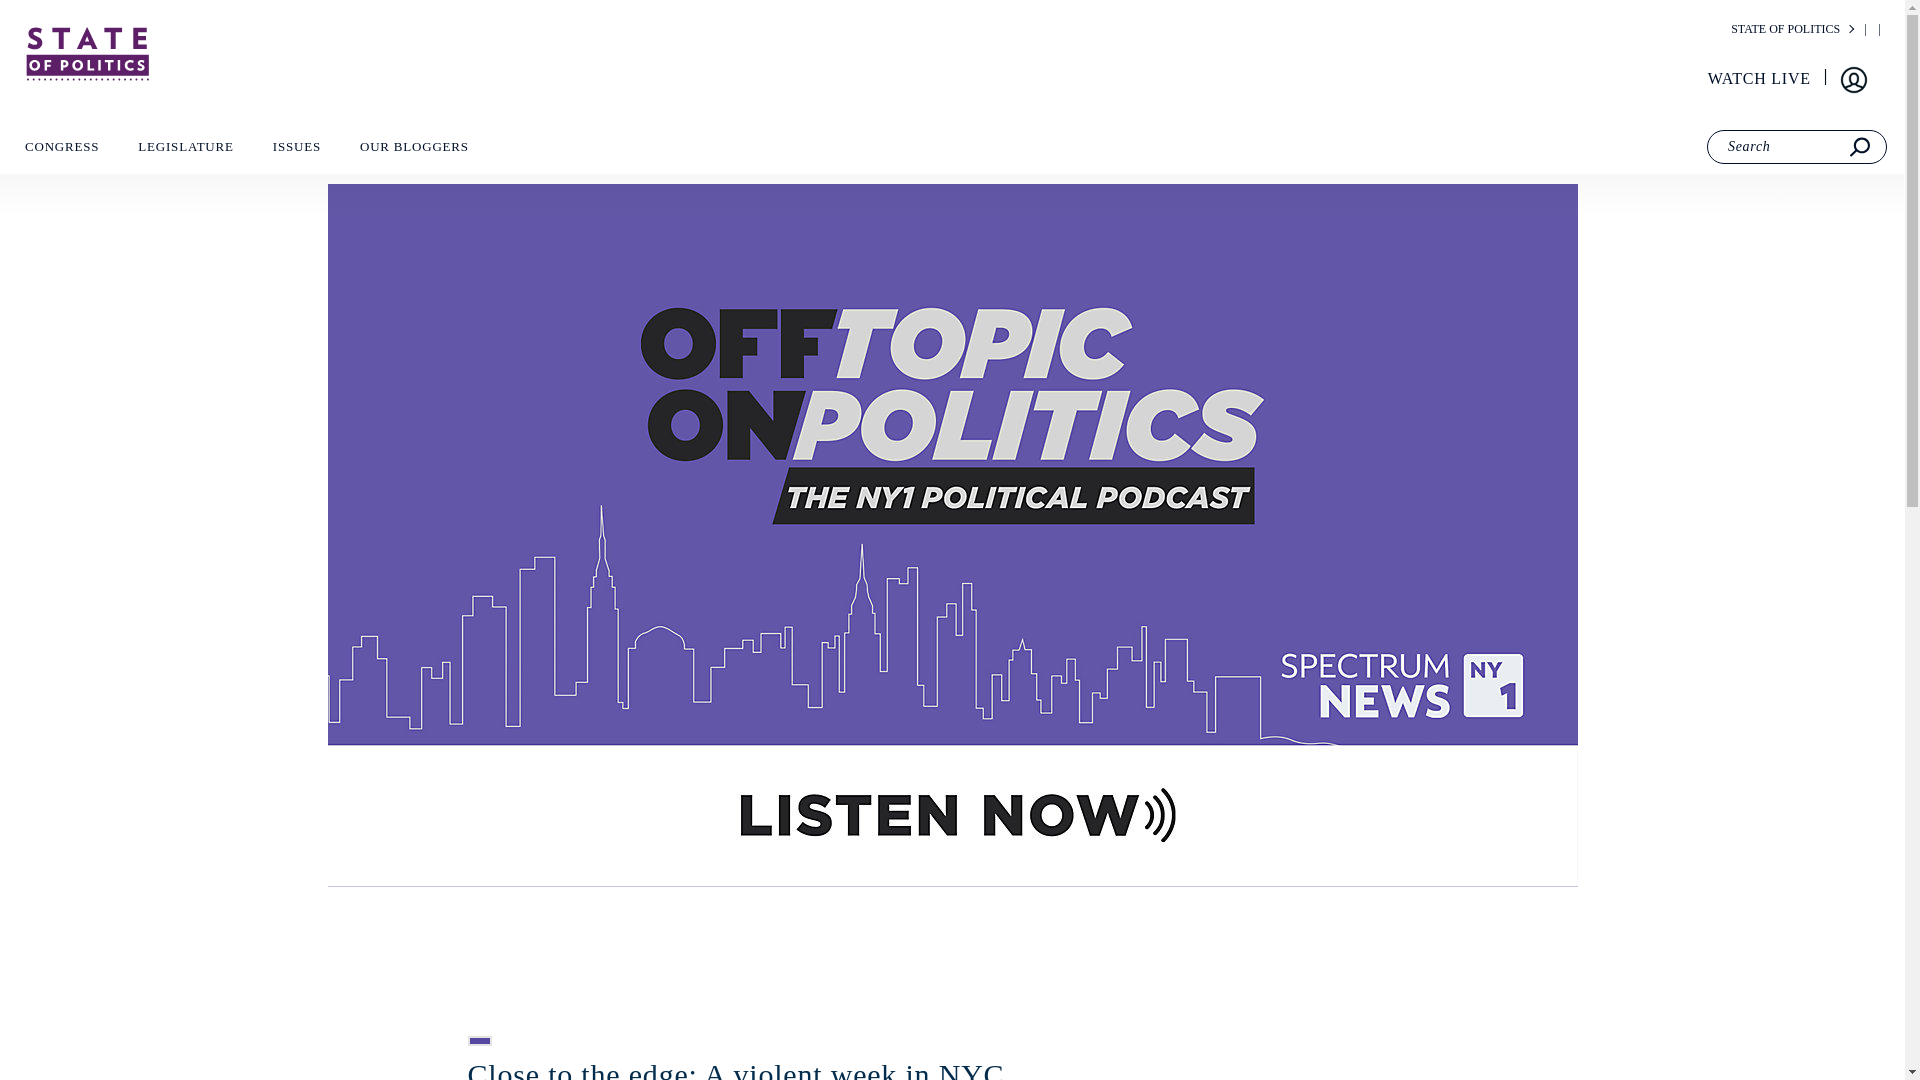 Image resolution: width=1920 pixels, height=1080 pixels. Describe the element at coordinates (61, 152) in the screenshot. I see `CONGRESS` at that location.